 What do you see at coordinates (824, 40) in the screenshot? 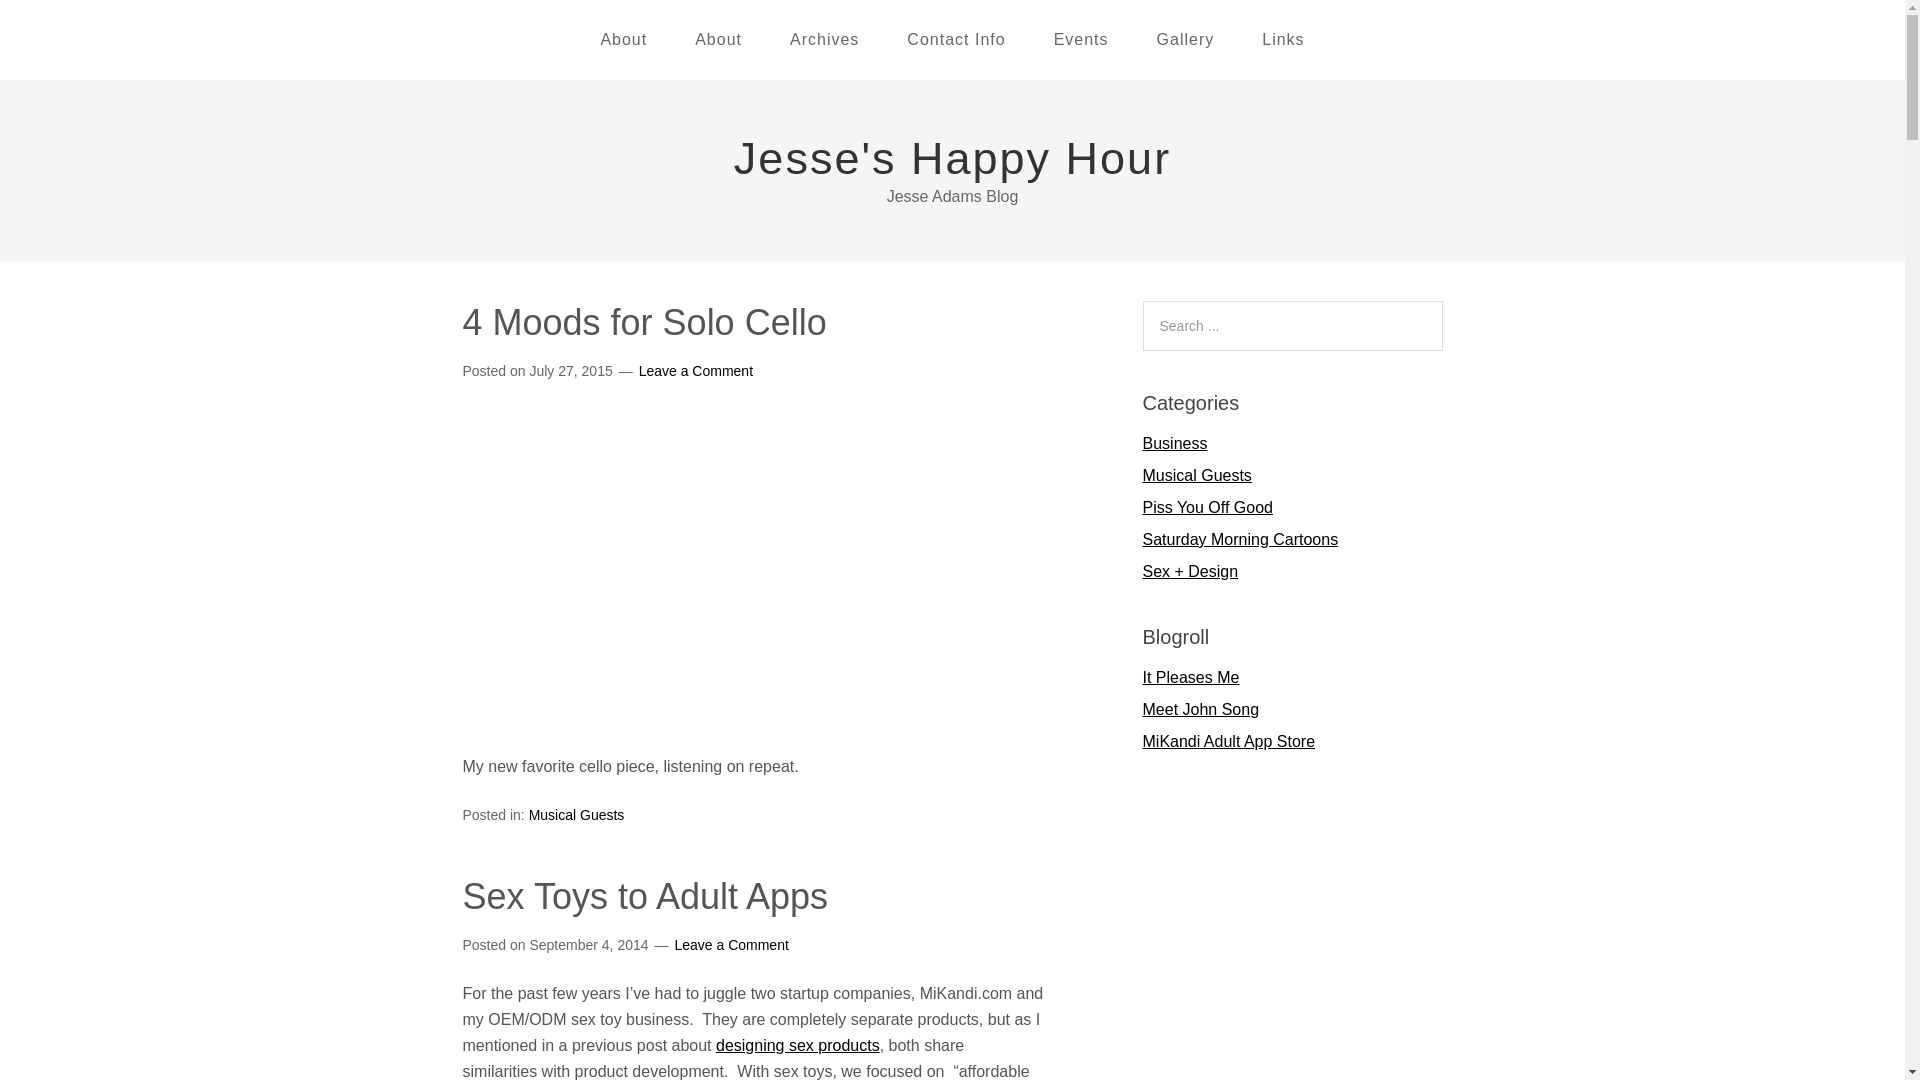
I see `Archives` at bounding box center [824, 40].